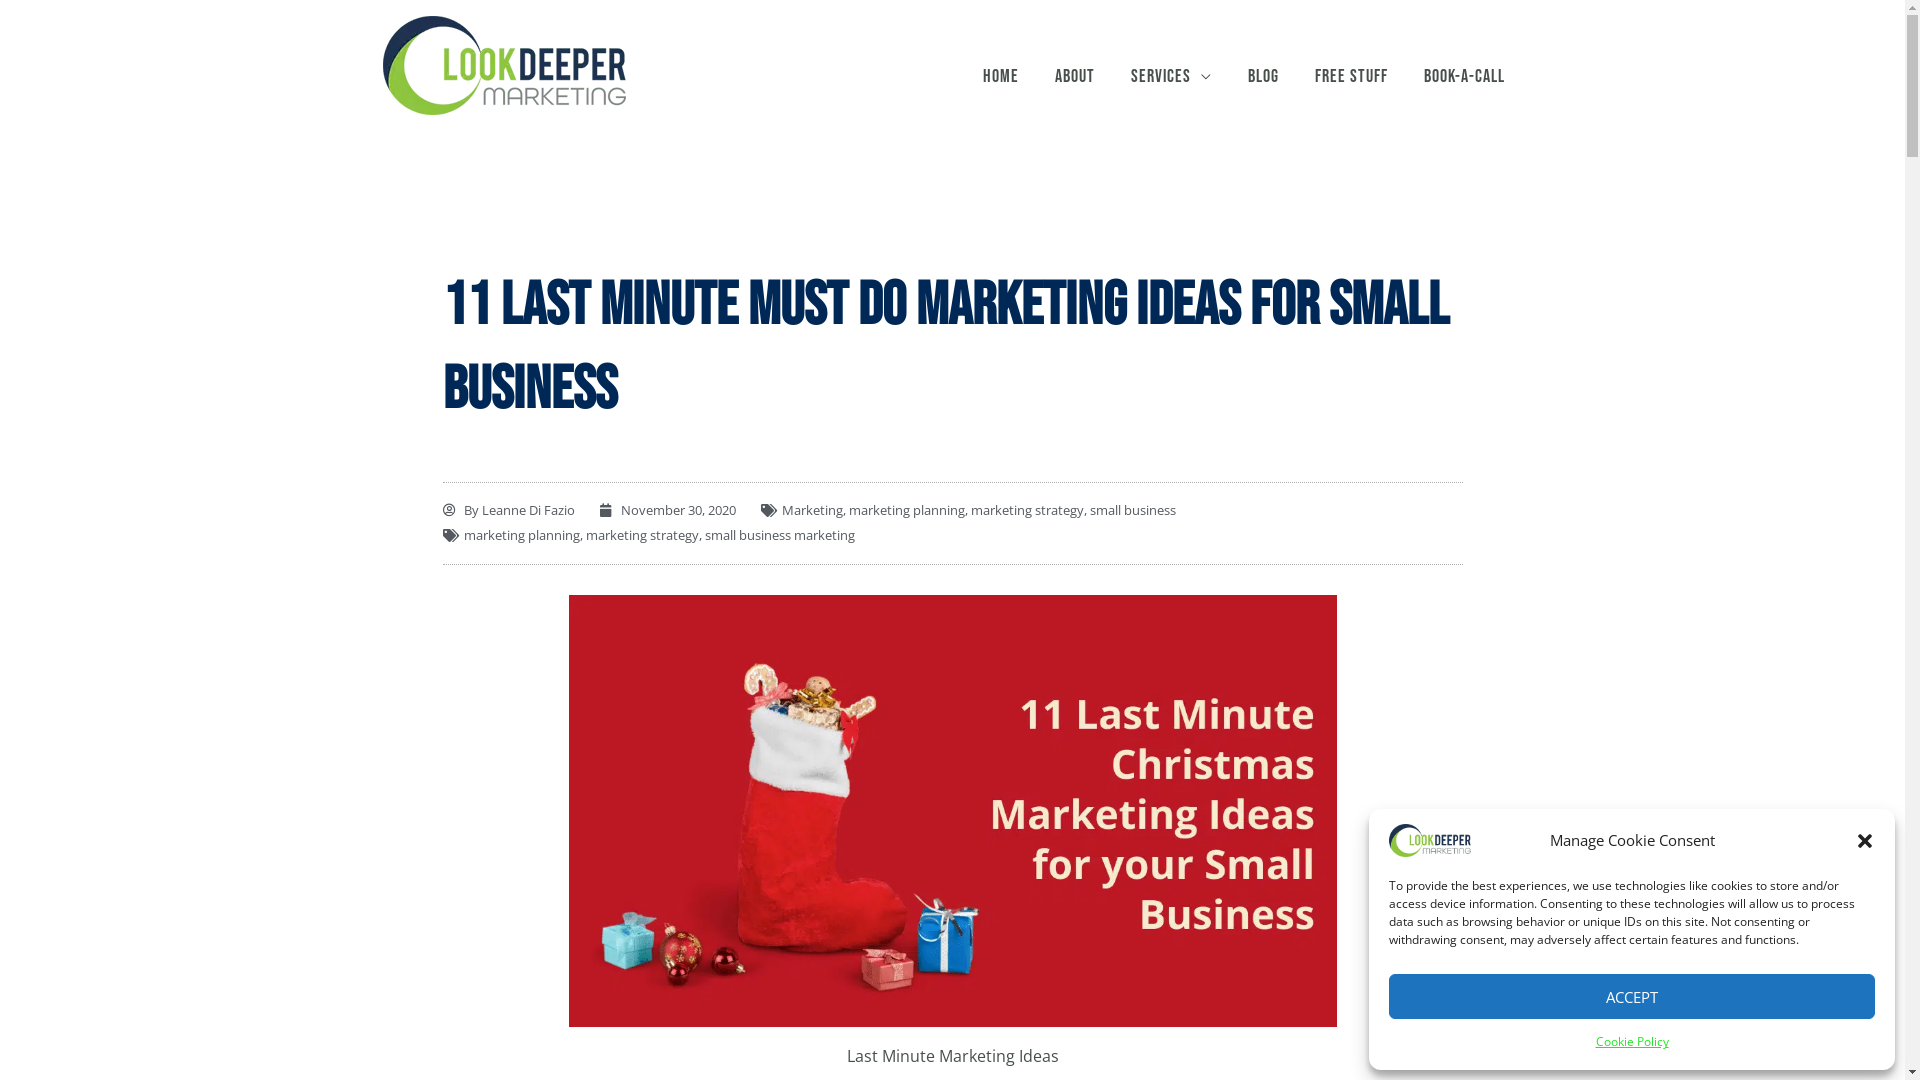 Image resolution: width=1920 pixels, height=1080 pixels. What do you see at coordinates (522, 535) in the screenshot?
I see `marketing planning` at bounding box center [522, 535].